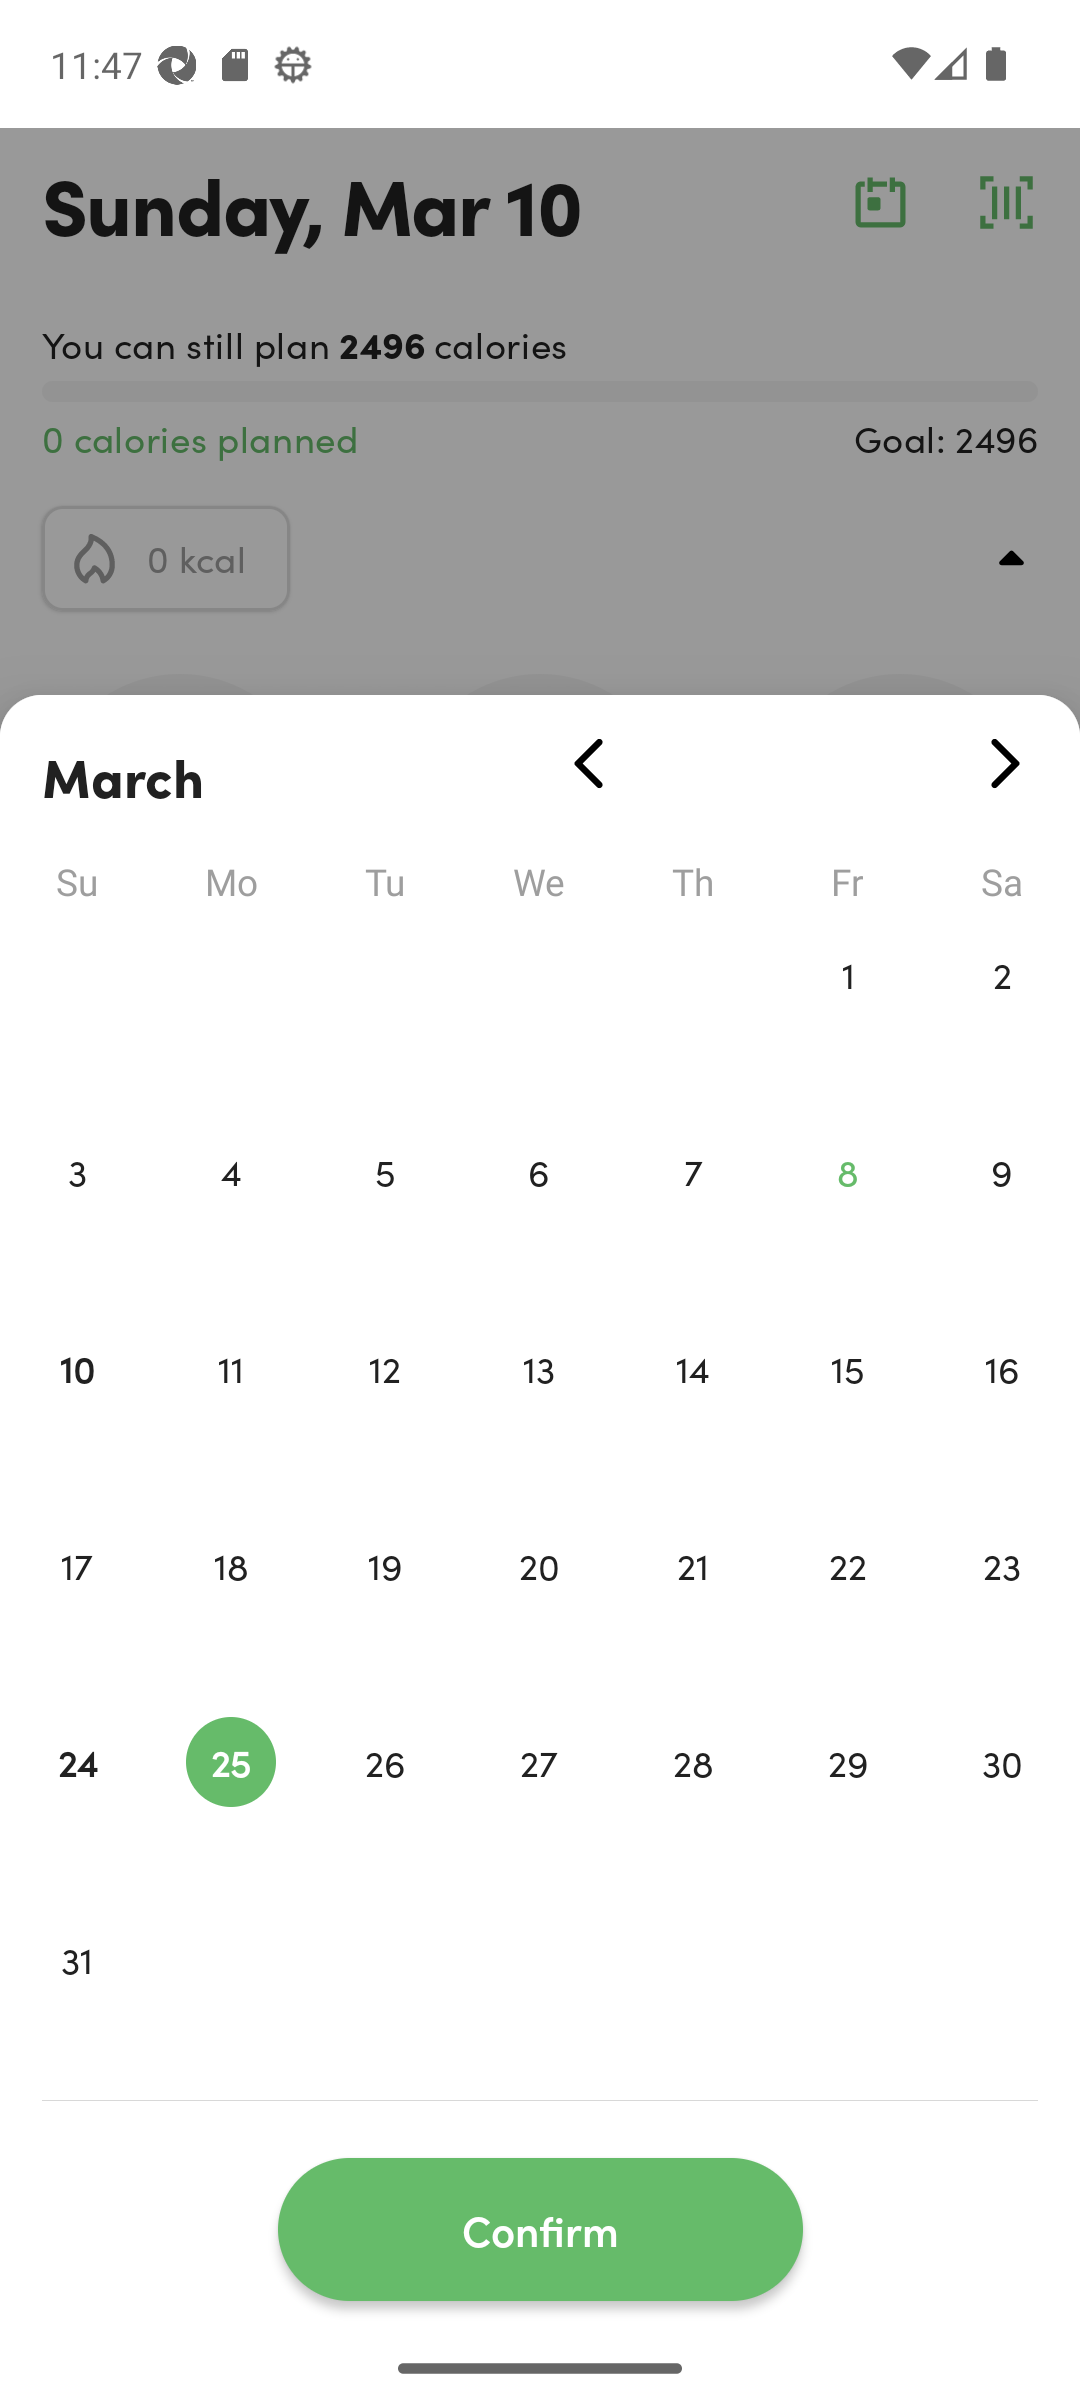 The height and width of the screenshot is (2400, 1080). I want to click on 1, so click(848, 1016).